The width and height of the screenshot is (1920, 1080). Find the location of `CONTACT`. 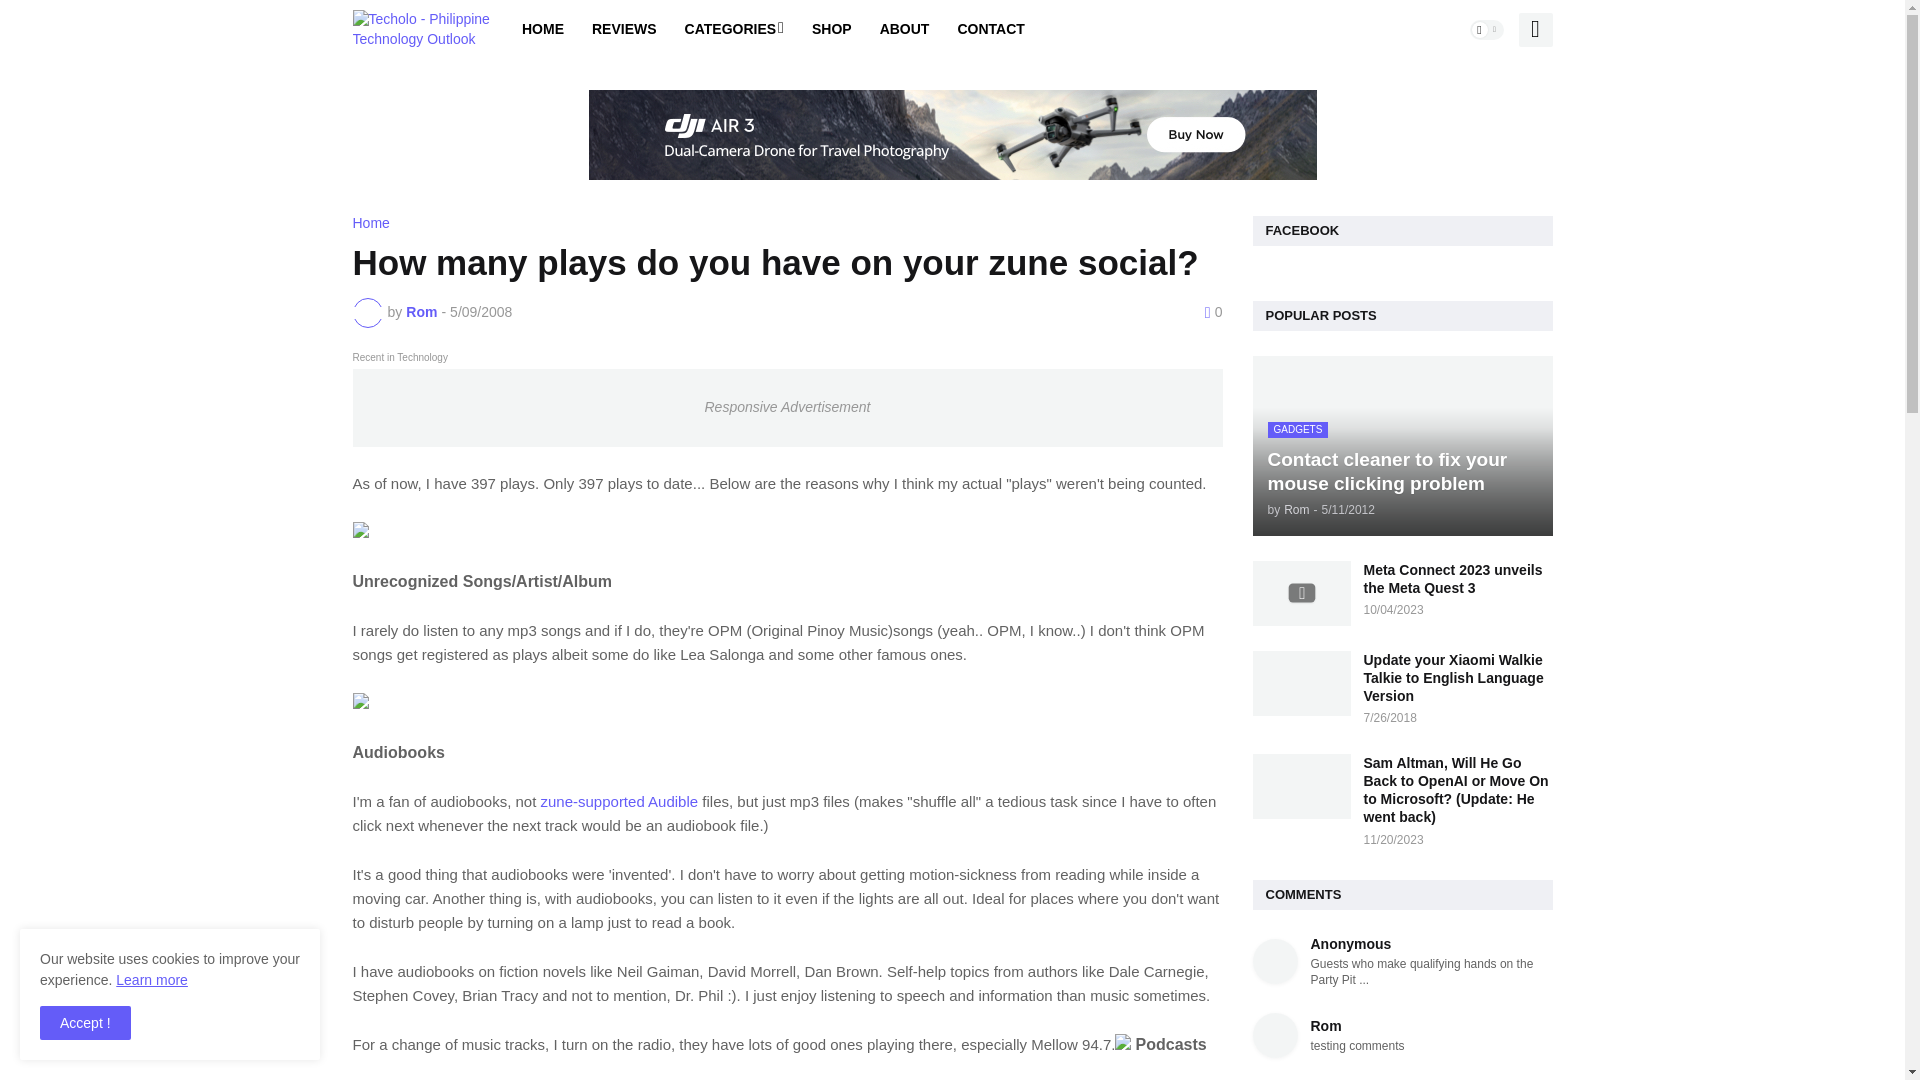

CONTACT is located at coordinates (990, 30).